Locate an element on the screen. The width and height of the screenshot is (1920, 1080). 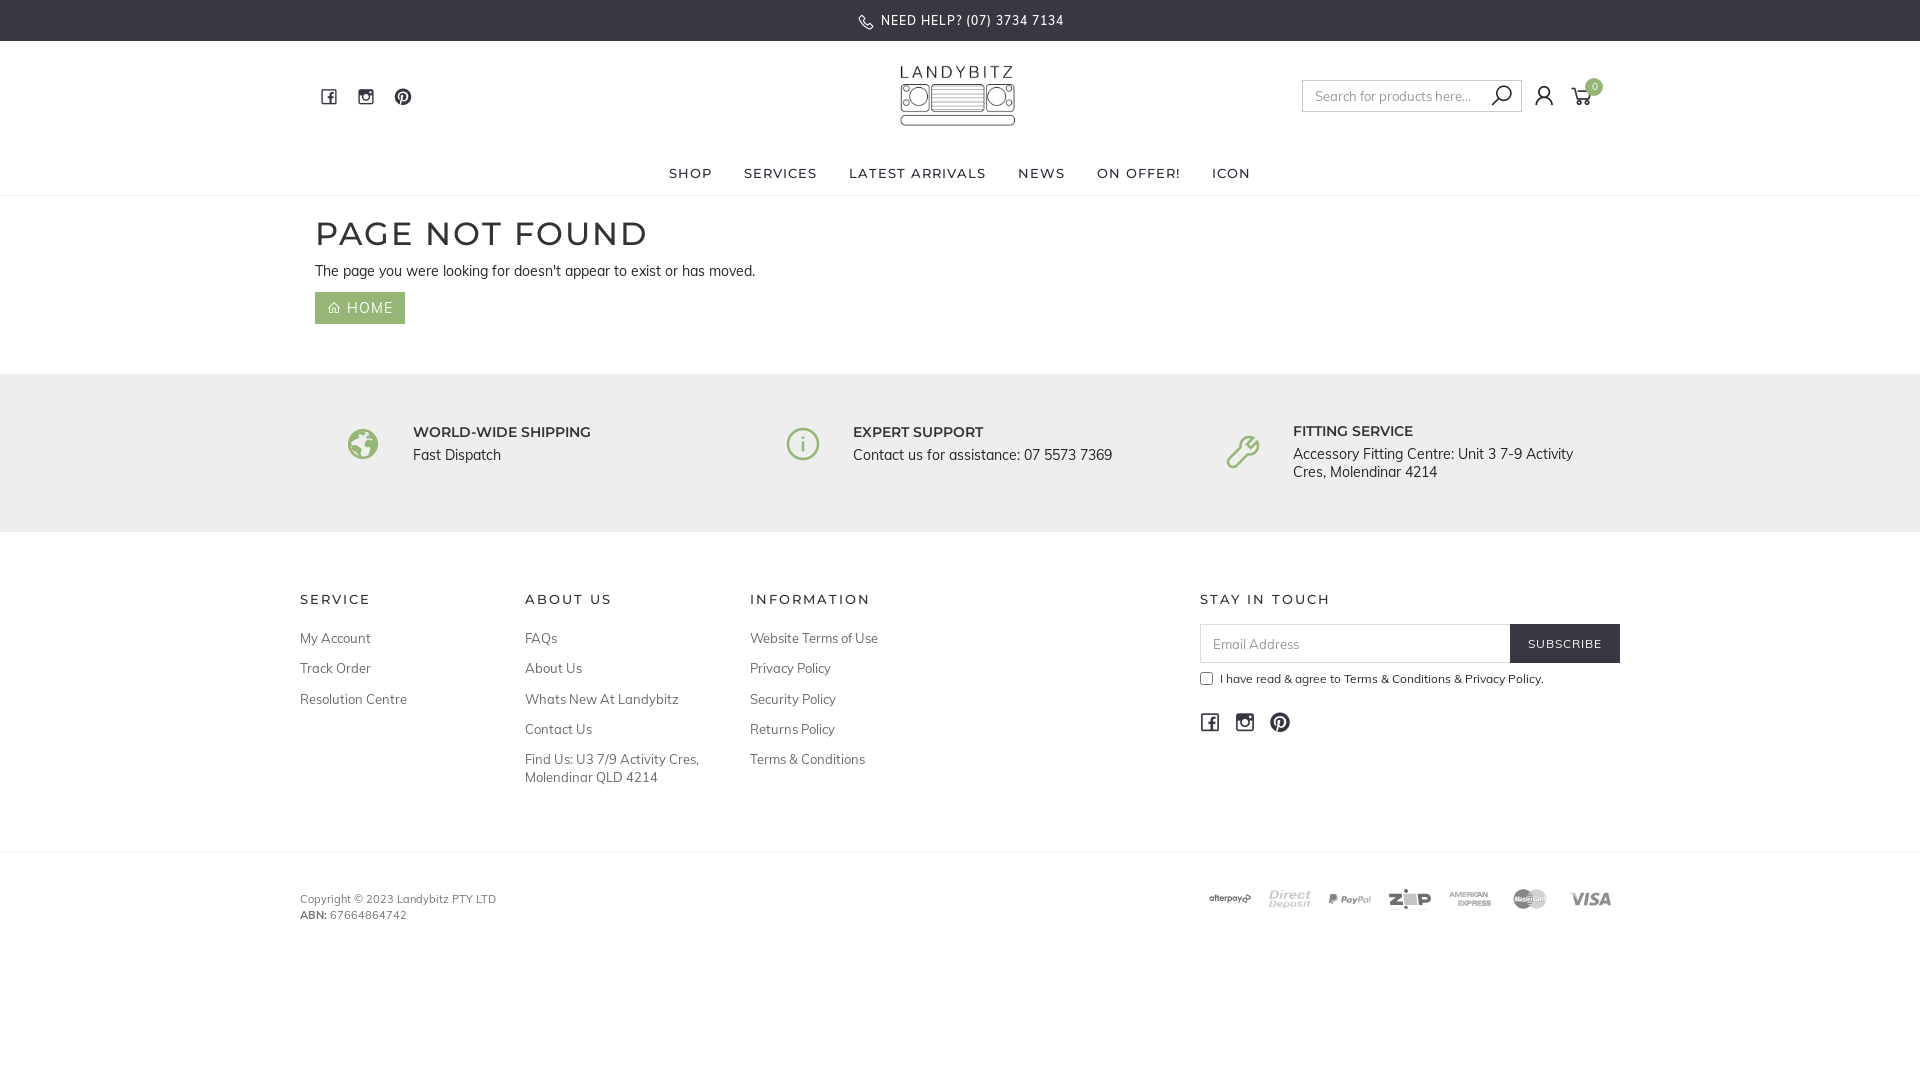
Resolution Centre is located at coordinates (390, 699).